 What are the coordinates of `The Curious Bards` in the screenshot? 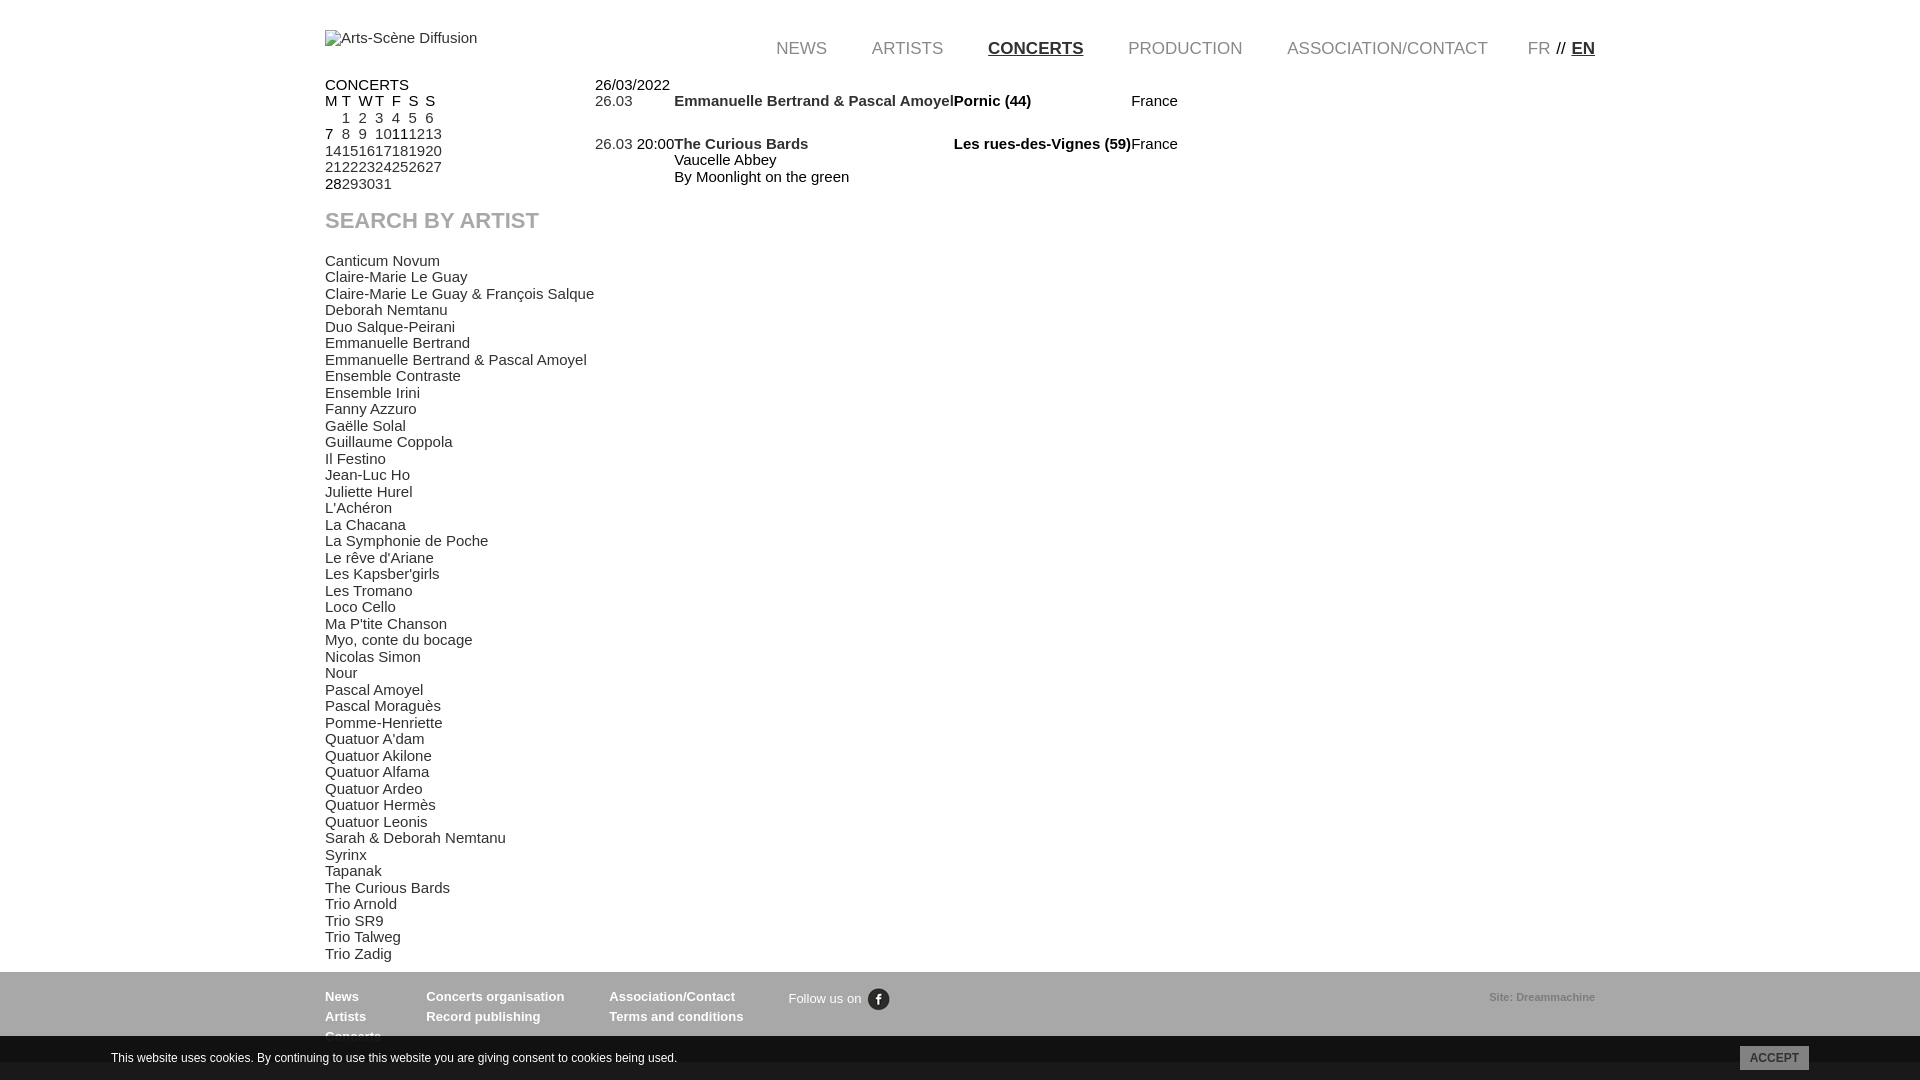 It's located at (388, 888).